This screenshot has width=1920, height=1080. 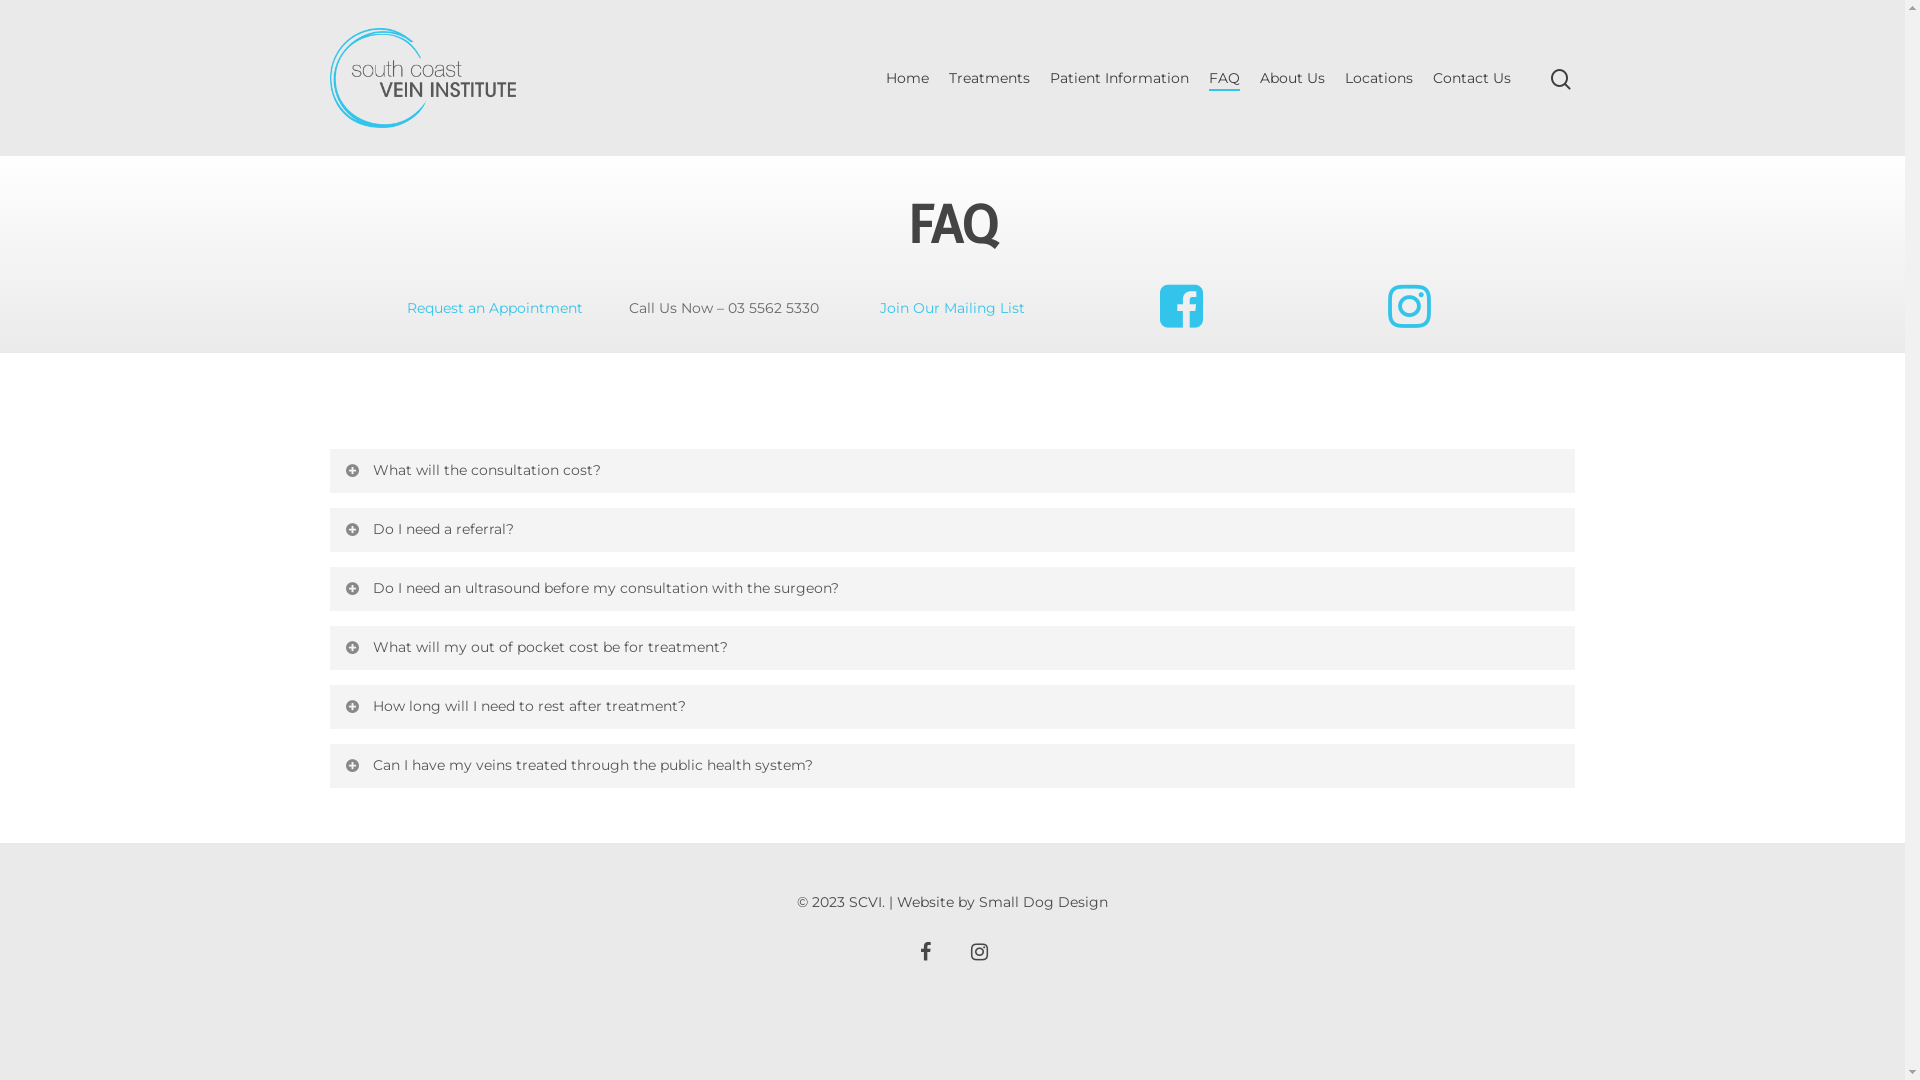 What do you see at coordinates (952, 707) in the screenshot?
I see `How long will I need to rest after treatment?` at bounding box center [952, 707].